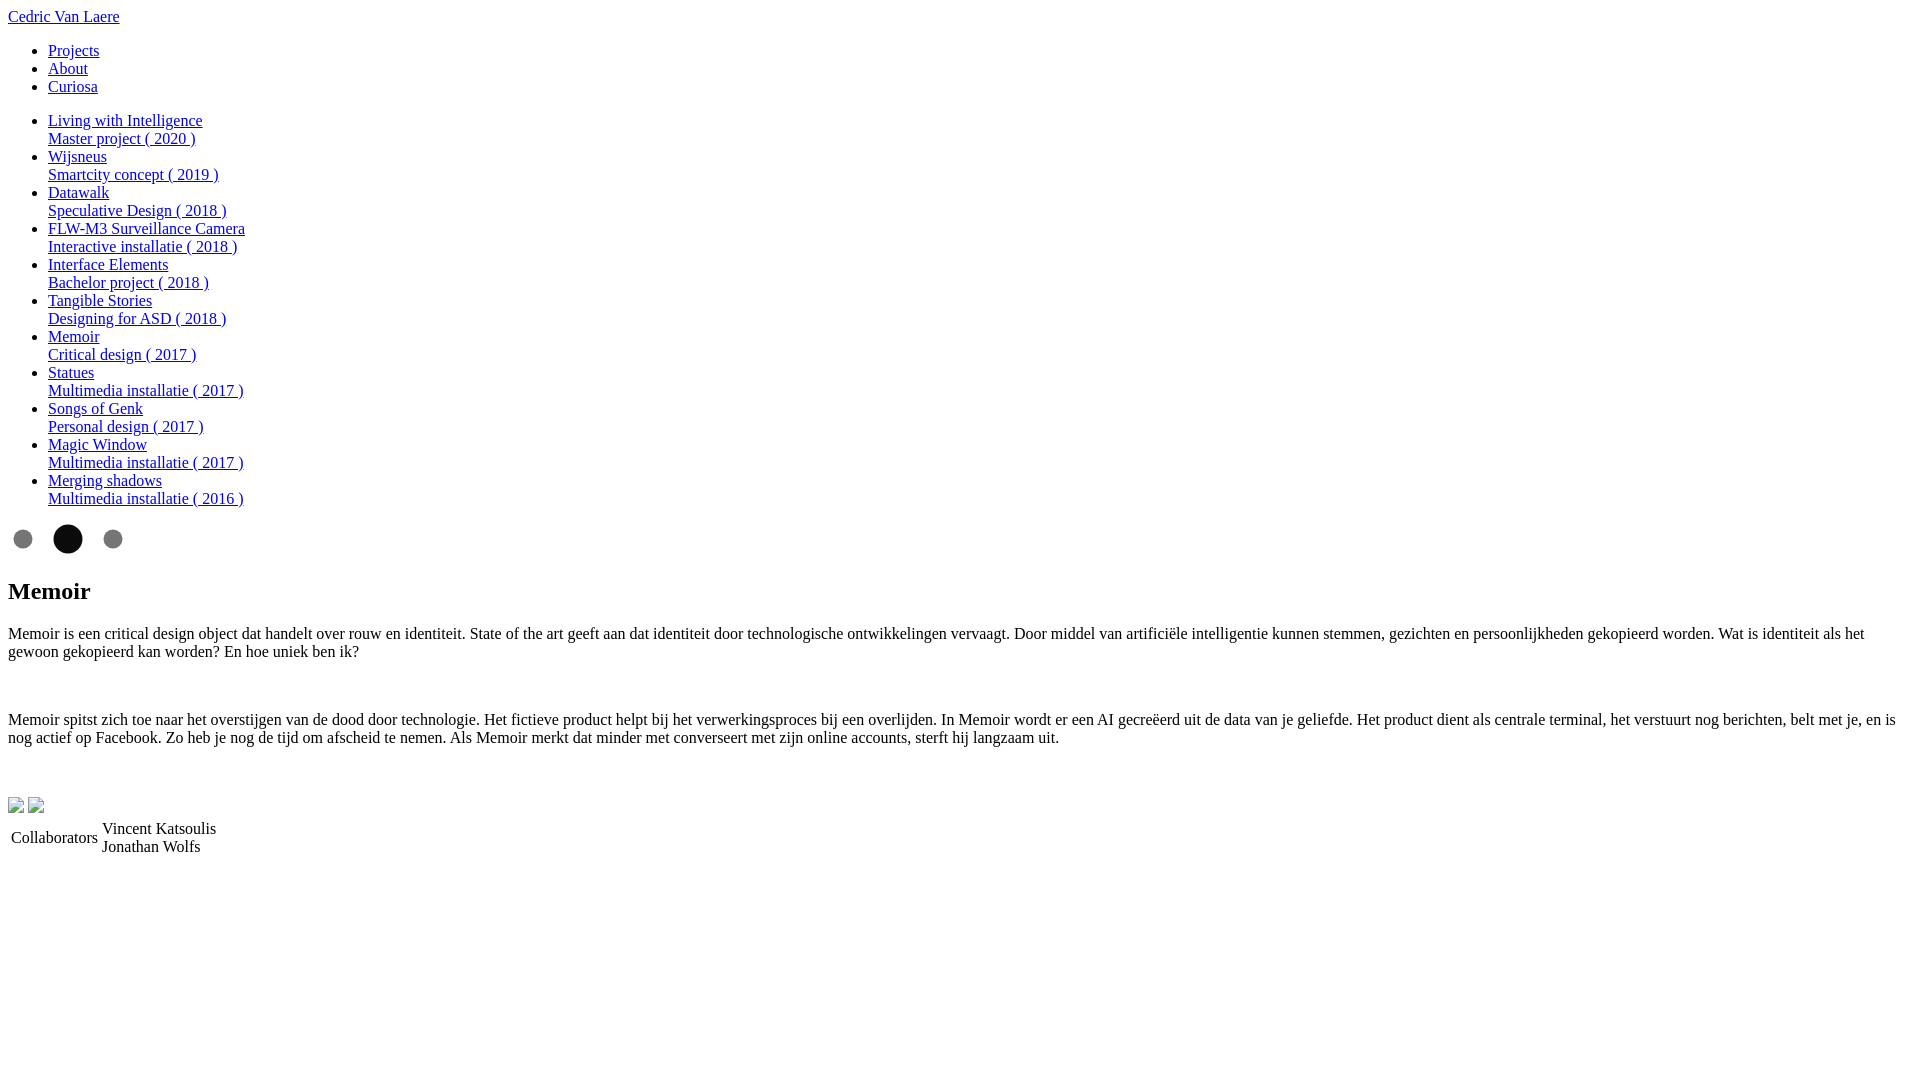  Describe the element at coordinates (74, 336) in the screenshot. I see `Memoir` at that location.